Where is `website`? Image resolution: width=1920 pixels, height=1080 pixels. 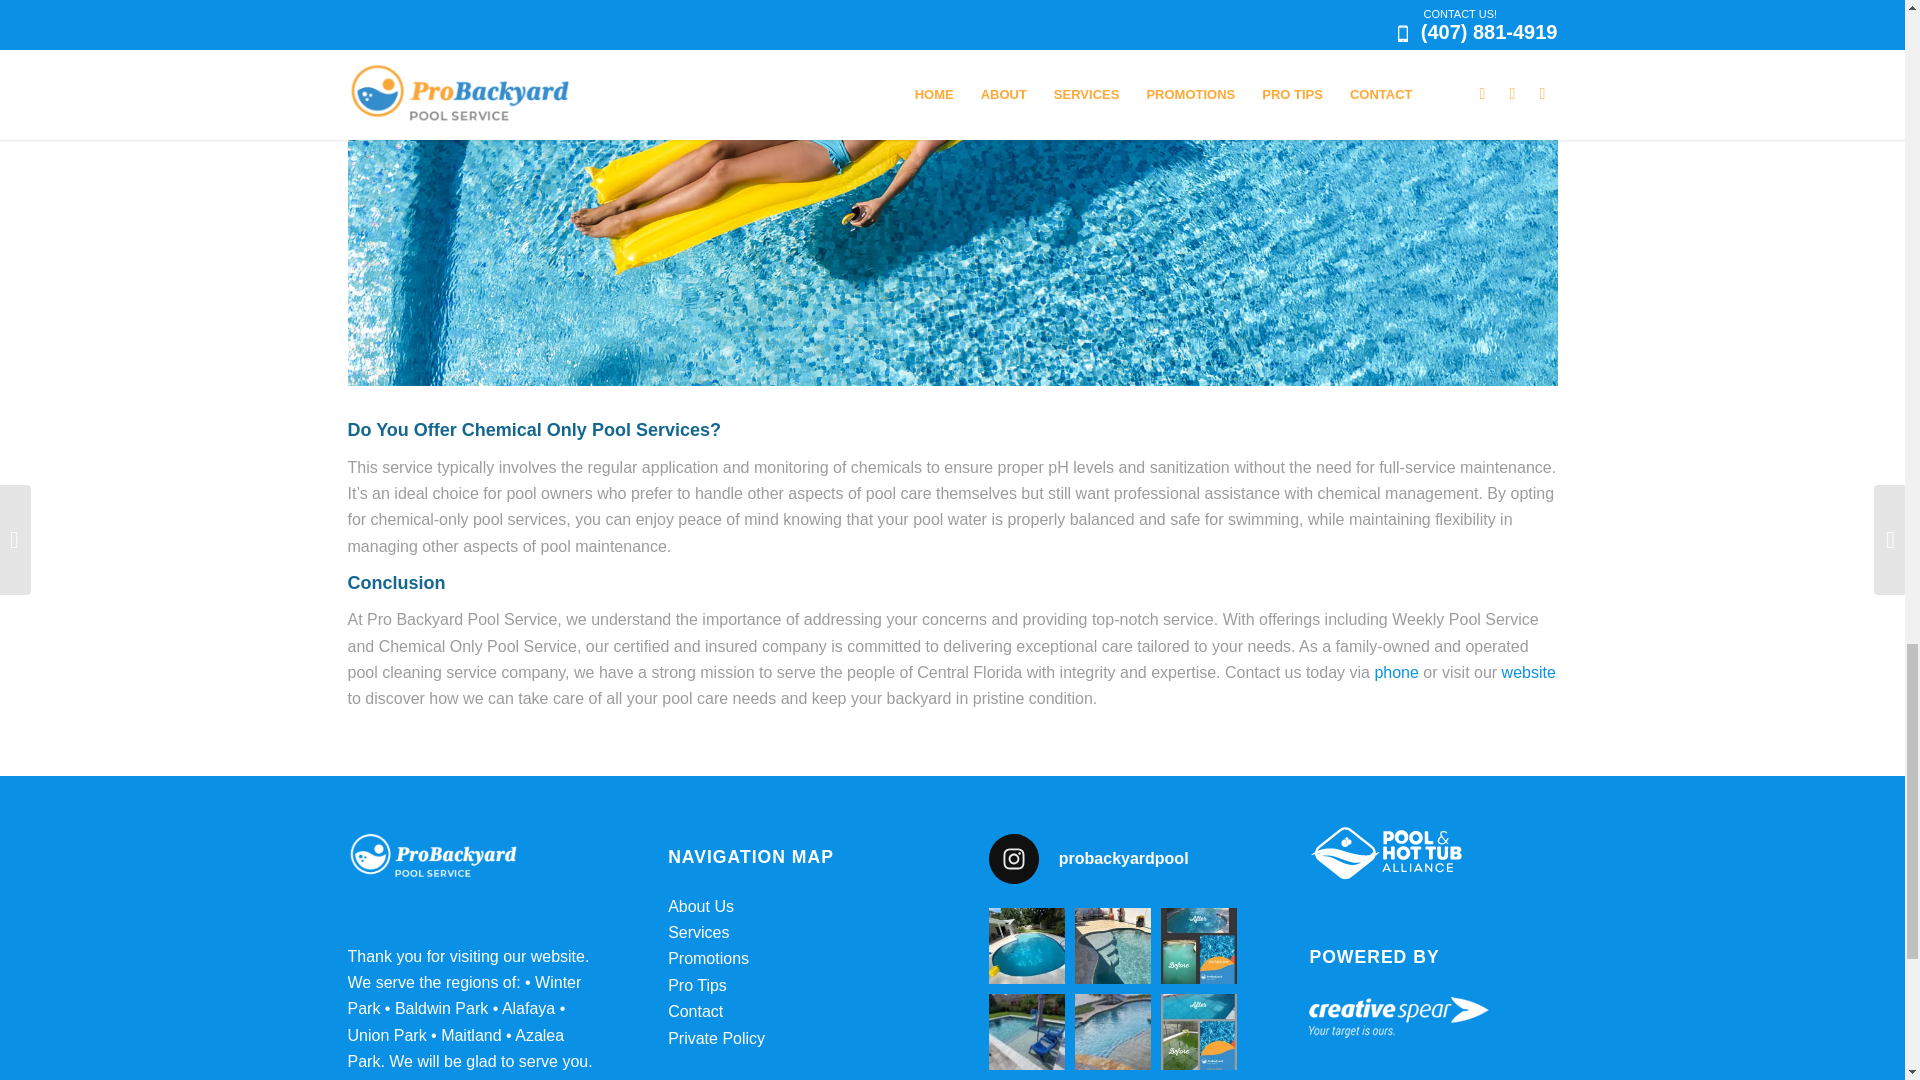 website is located at coordinates (1528, 672).